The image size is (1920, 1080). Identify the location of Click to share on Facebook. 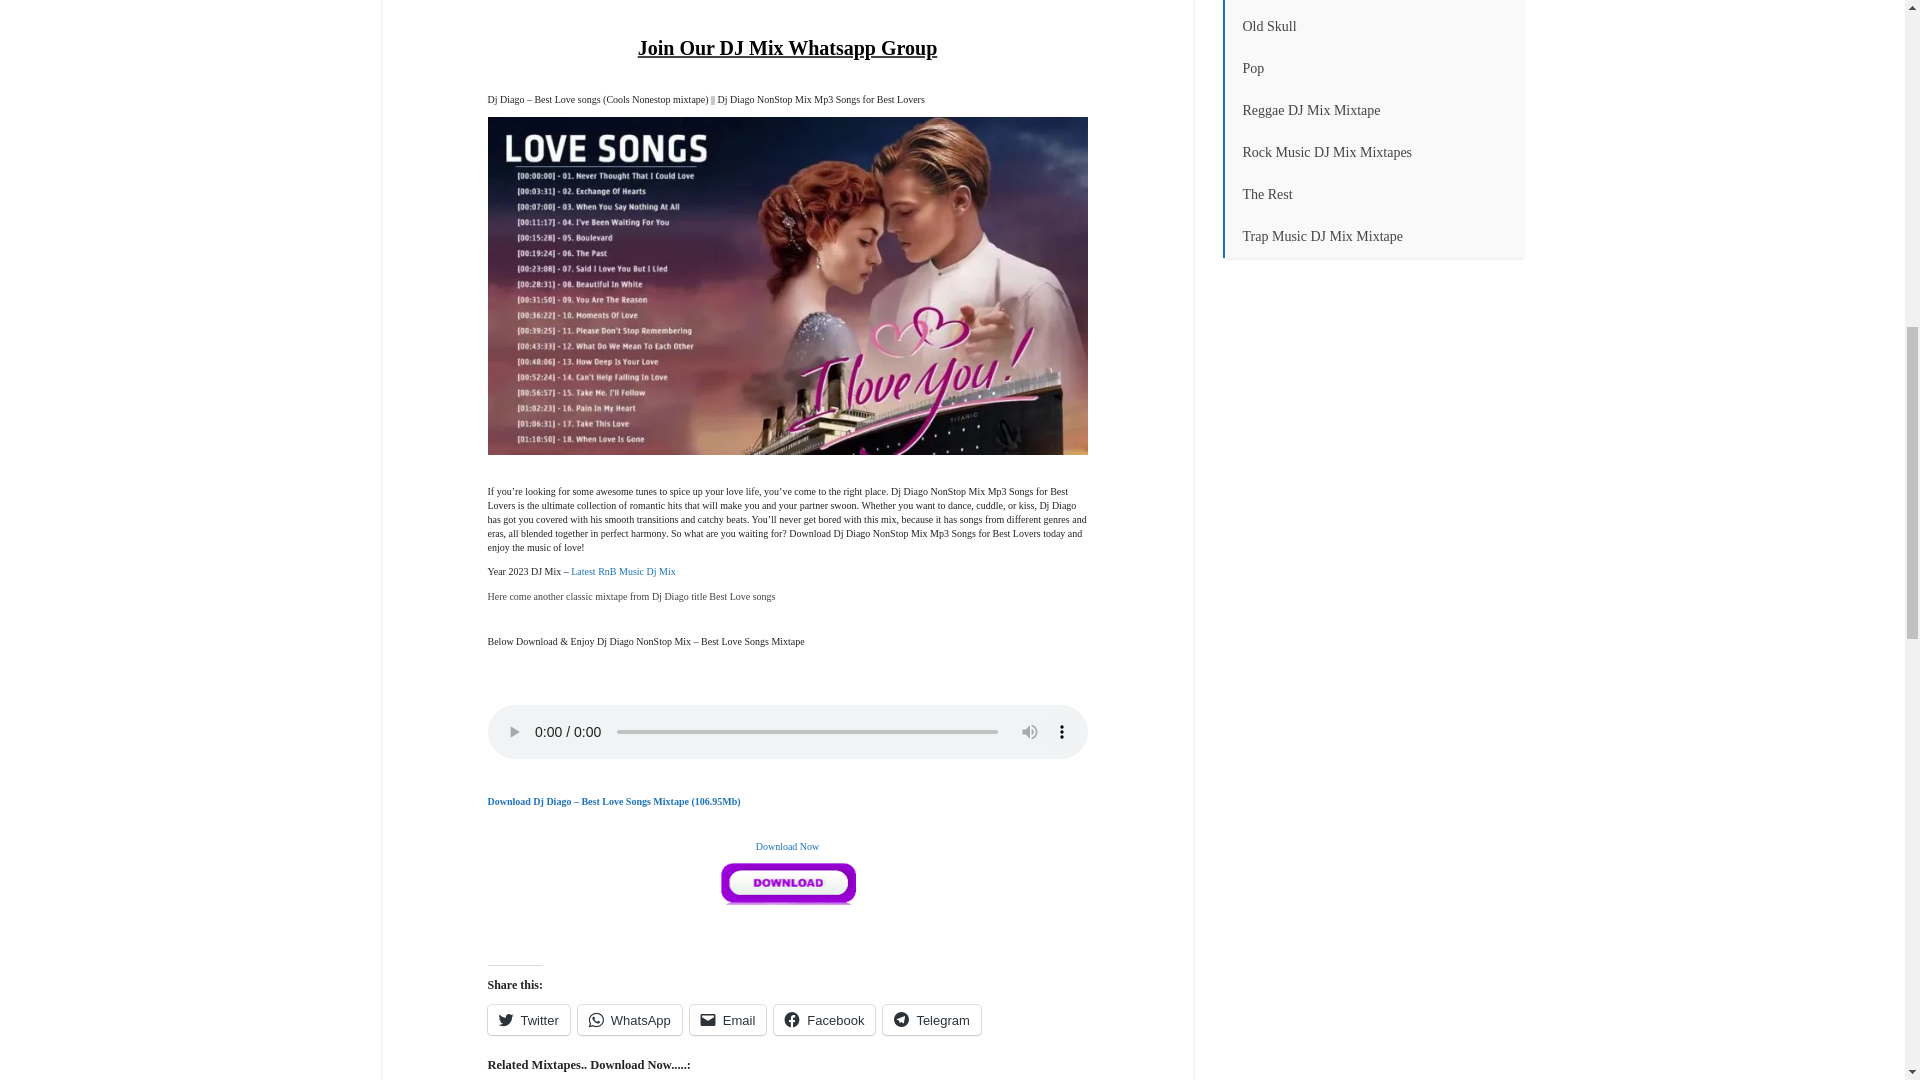
(824, 1020).